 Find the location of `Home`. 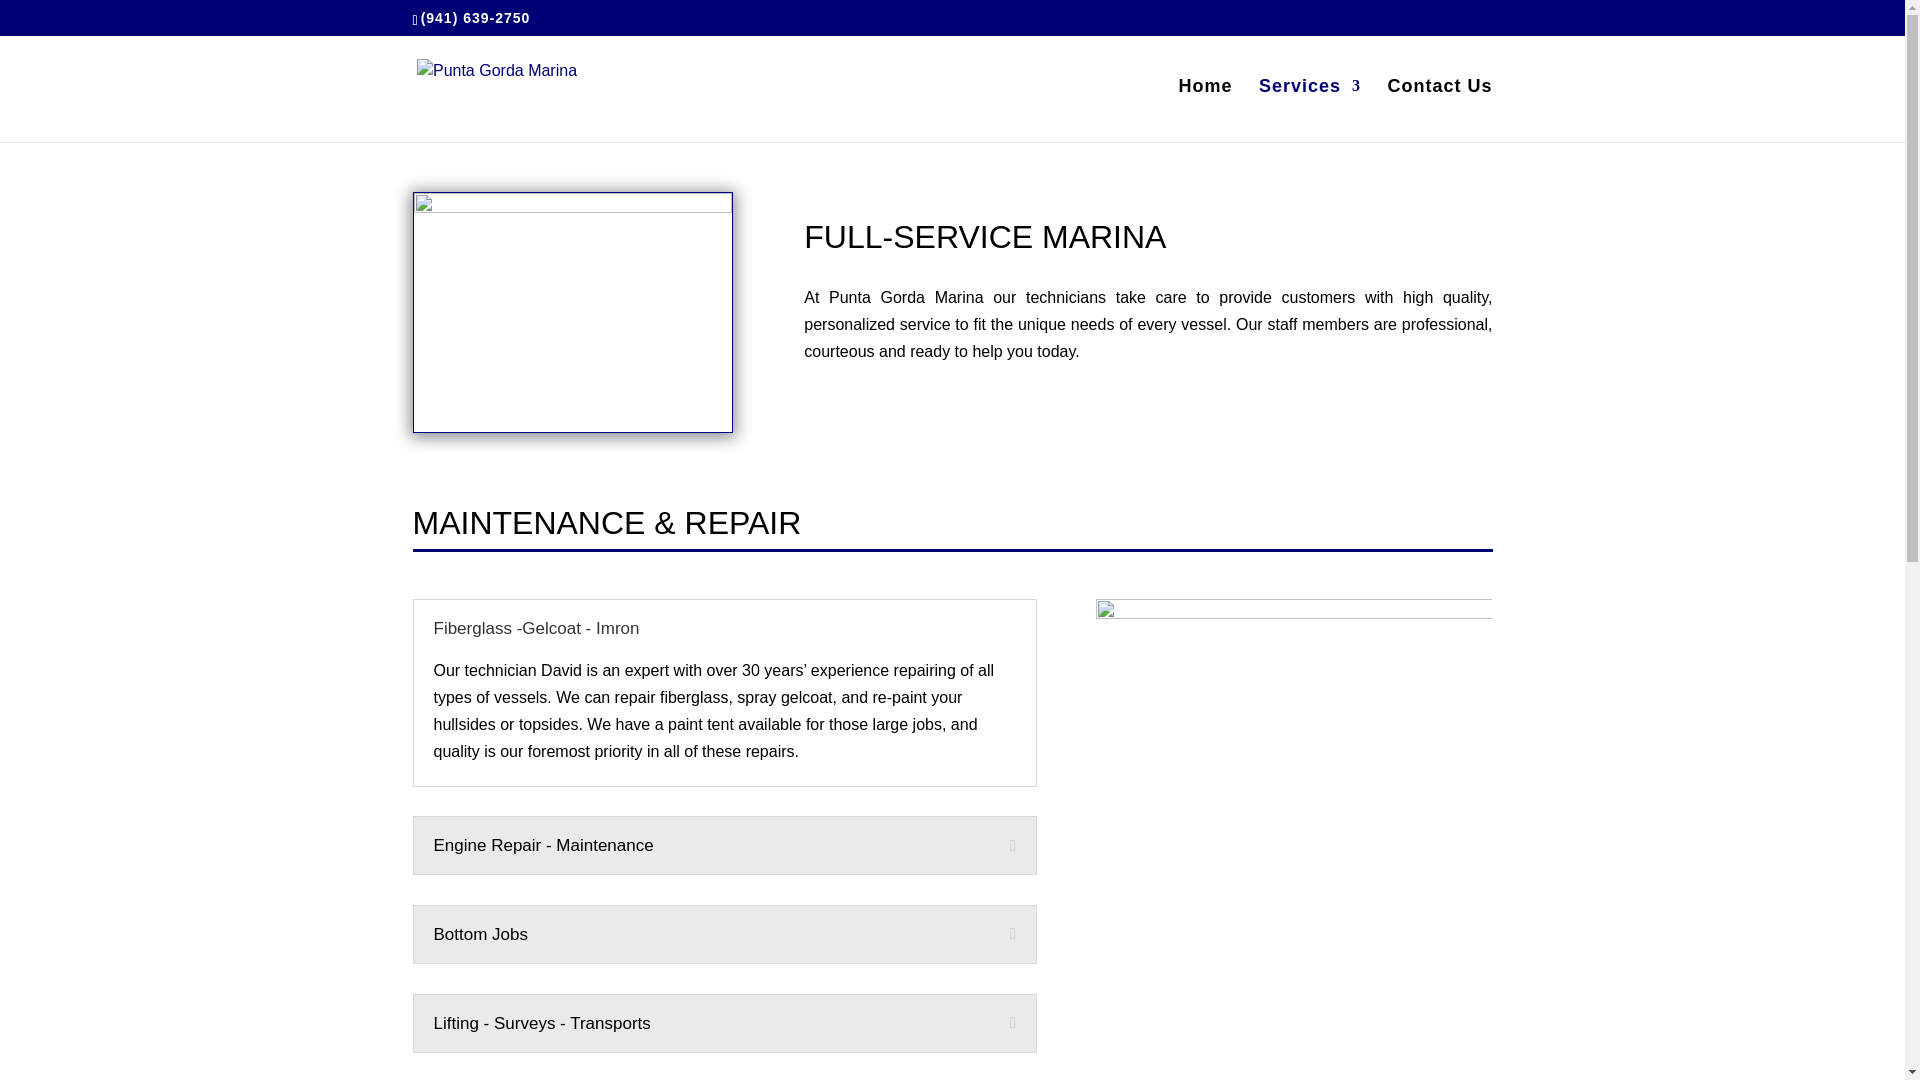

Home is located at coordinates (1205, 110).